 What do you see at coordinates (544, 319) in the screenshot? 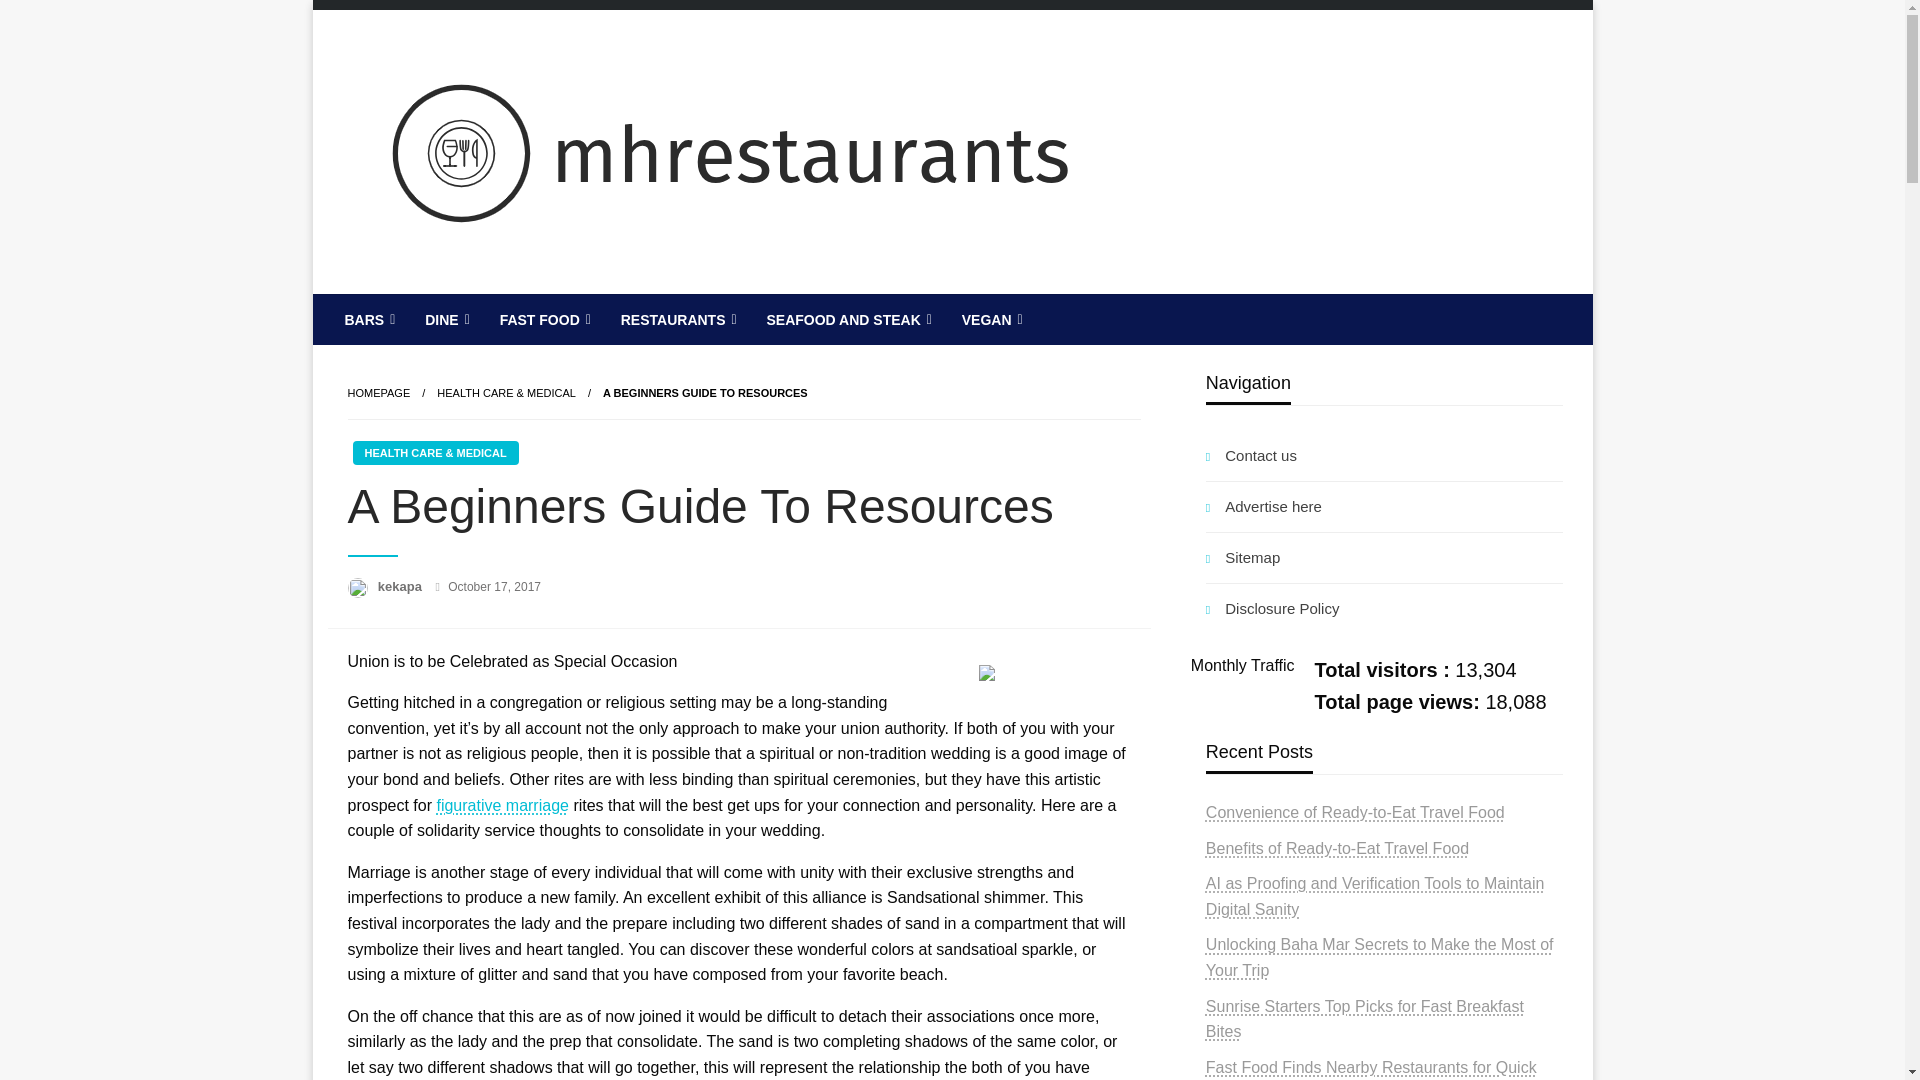
I see `FAST FOOD` at bounding box center [544, 319].